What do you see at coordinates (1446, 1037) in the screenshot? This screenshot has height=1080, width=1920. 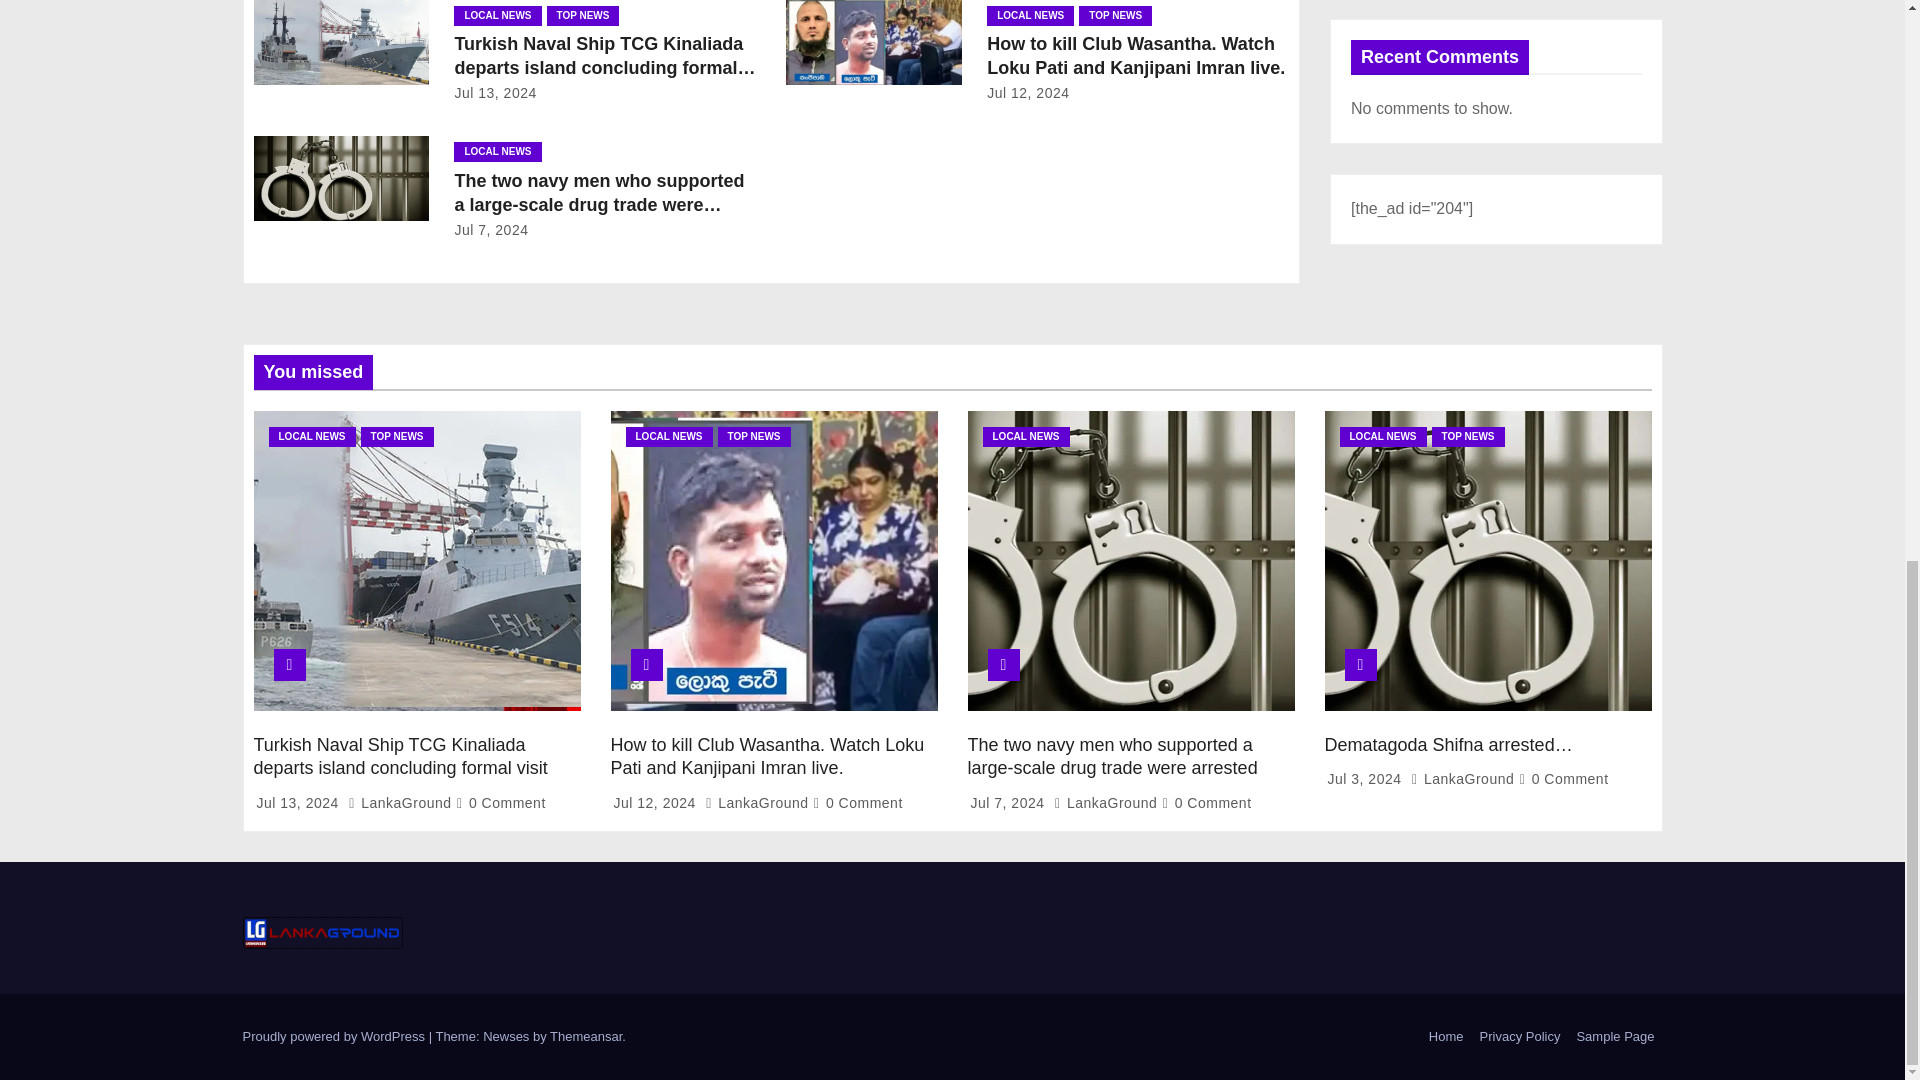 I see `Home` at bounding box center [1446, 1037].